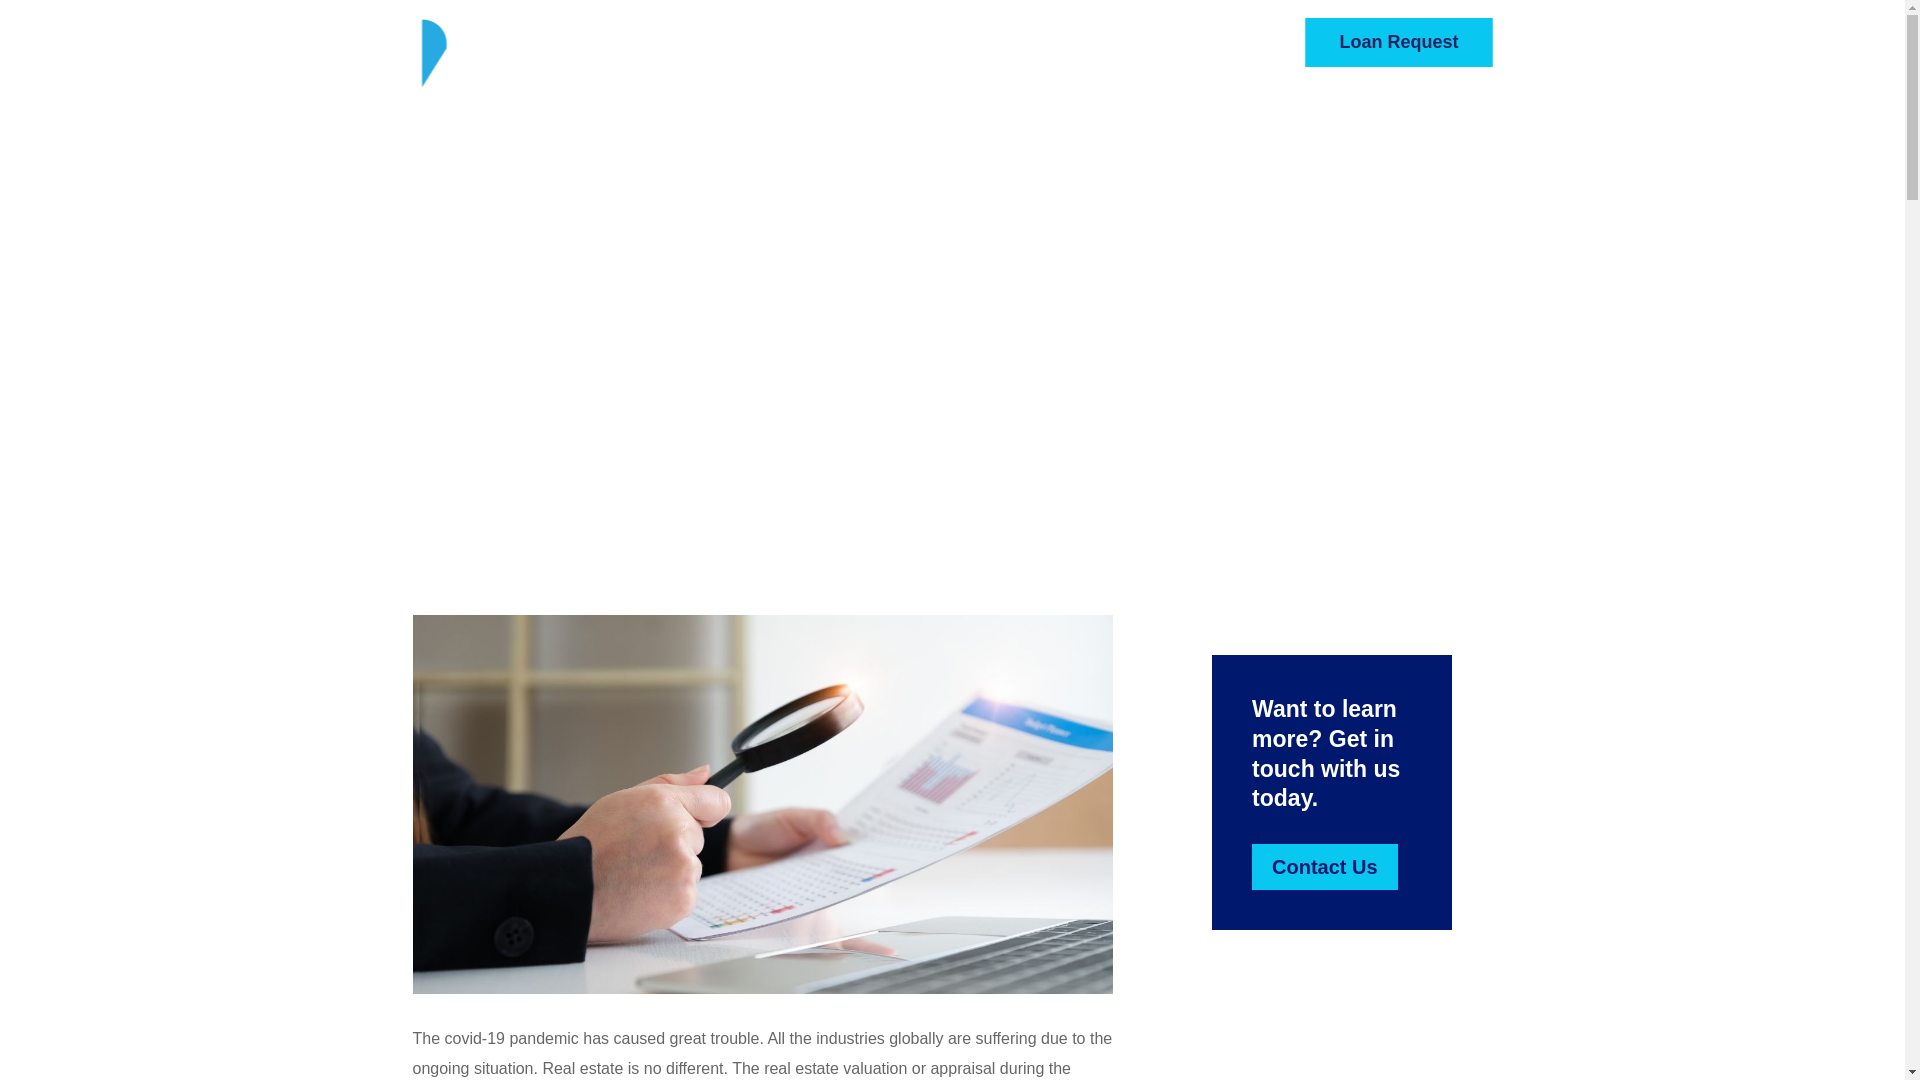 The image size is (1920, 1080). Describe the element at coordinates (917, 116) in the screenshot. I see `About` at that location.